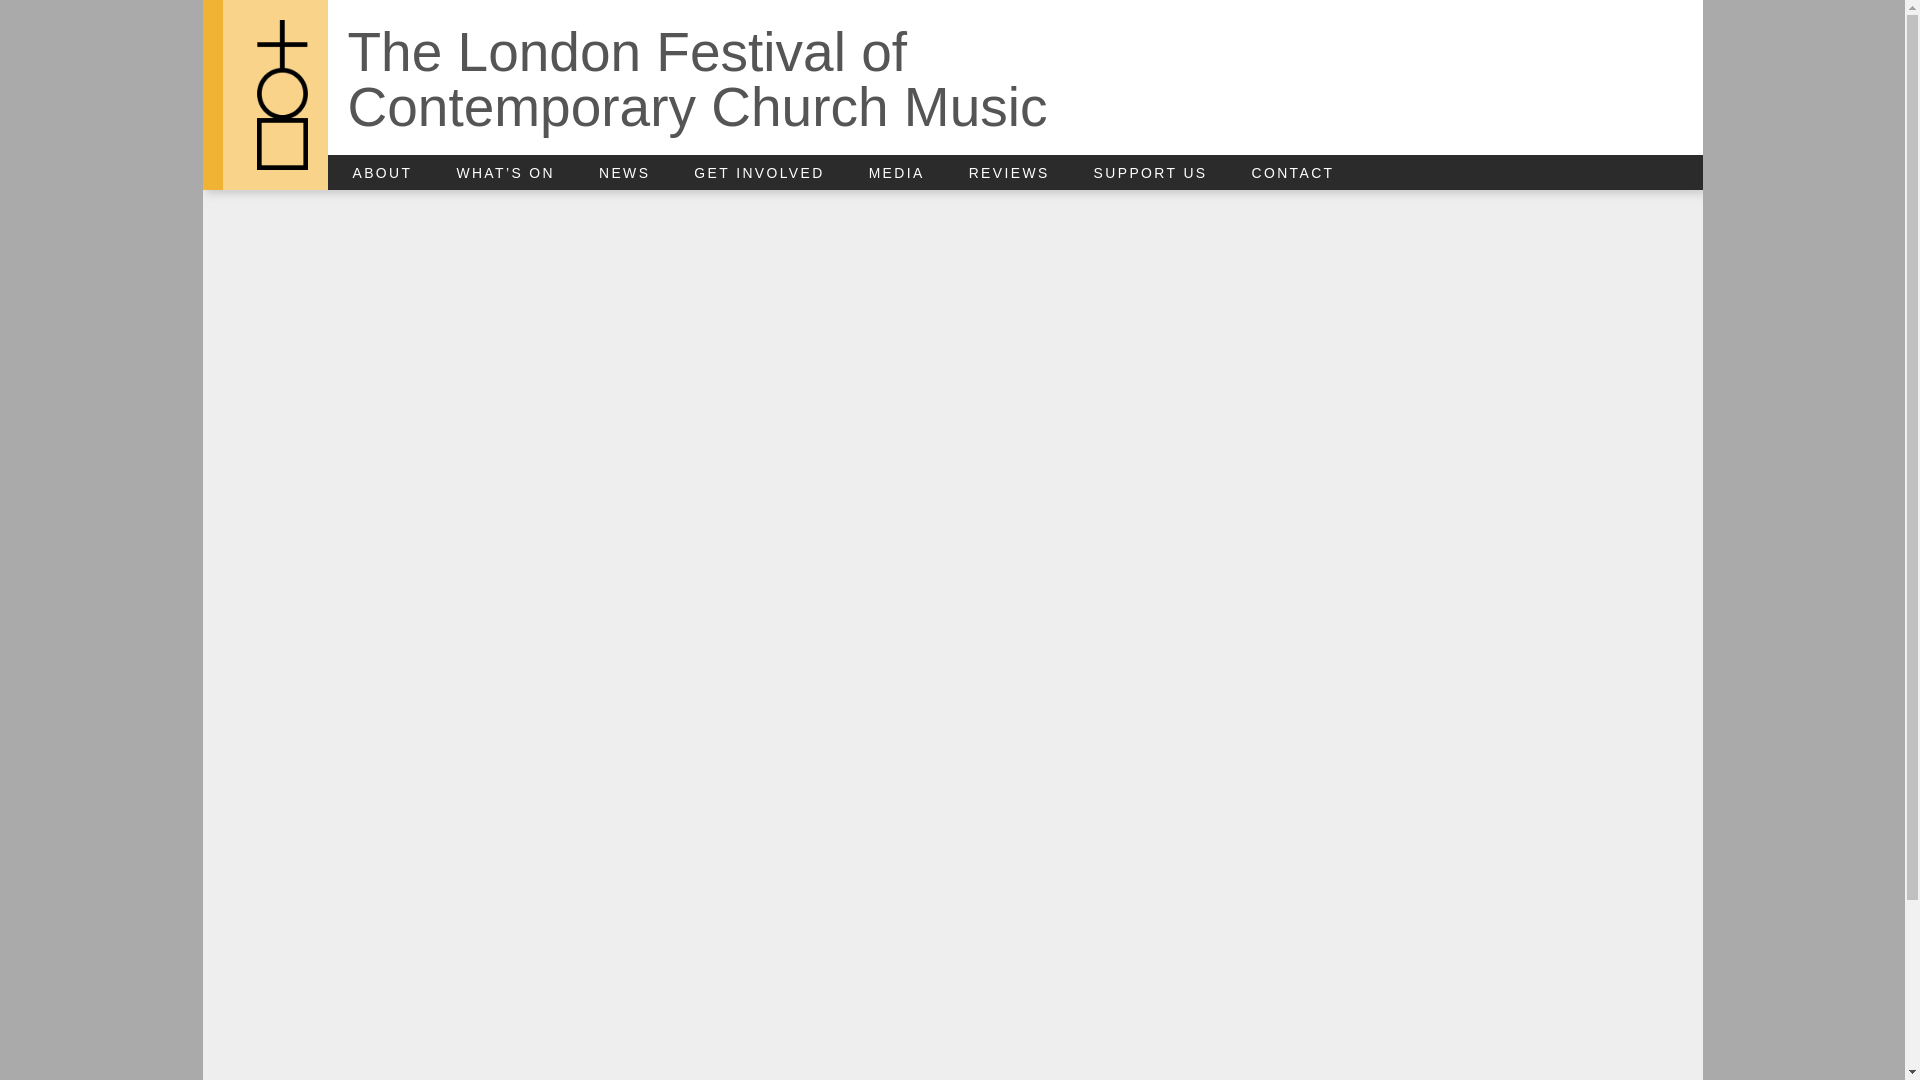 This screenshot has height=1080, width=1920. I want to click on MEDIA, so click(919, 173).